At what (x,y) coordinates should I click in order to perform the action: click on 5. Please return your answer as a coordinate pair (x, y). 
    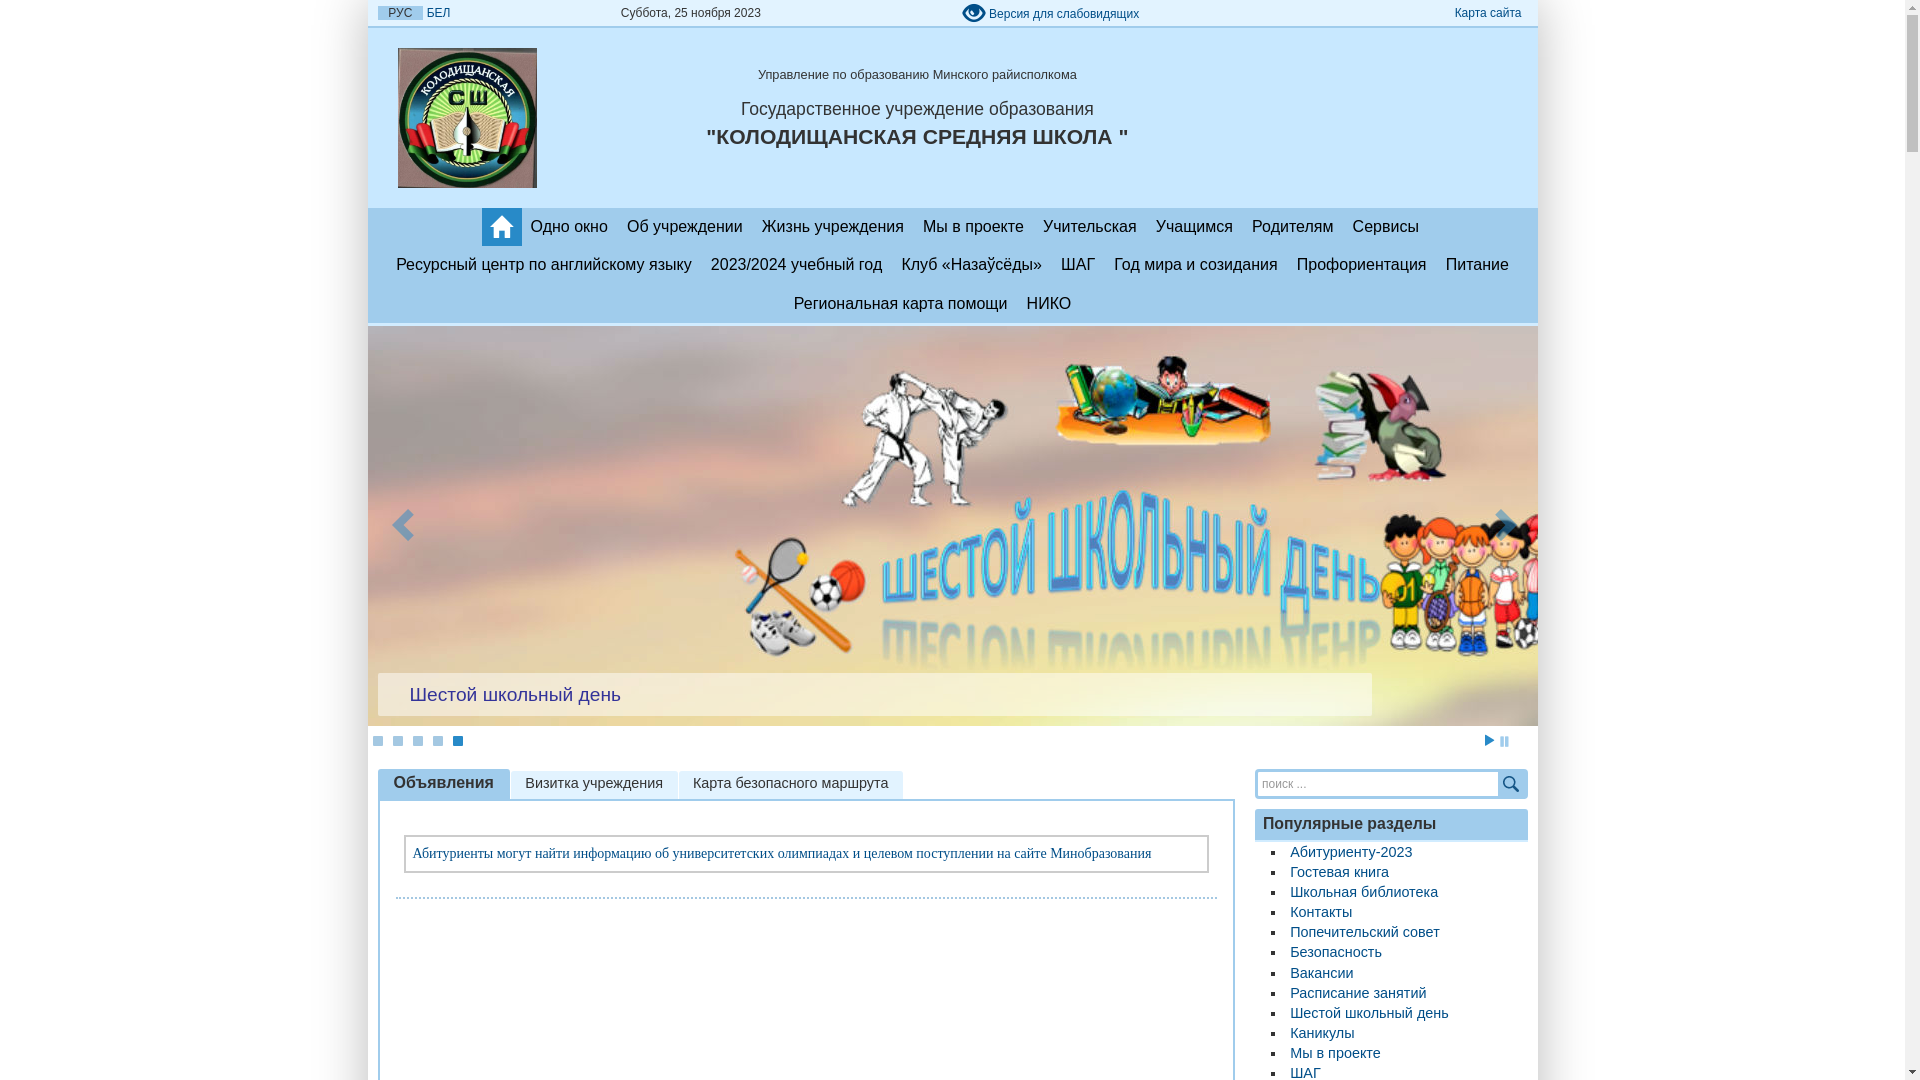
    Looking at the image, I should click on (457, 741).